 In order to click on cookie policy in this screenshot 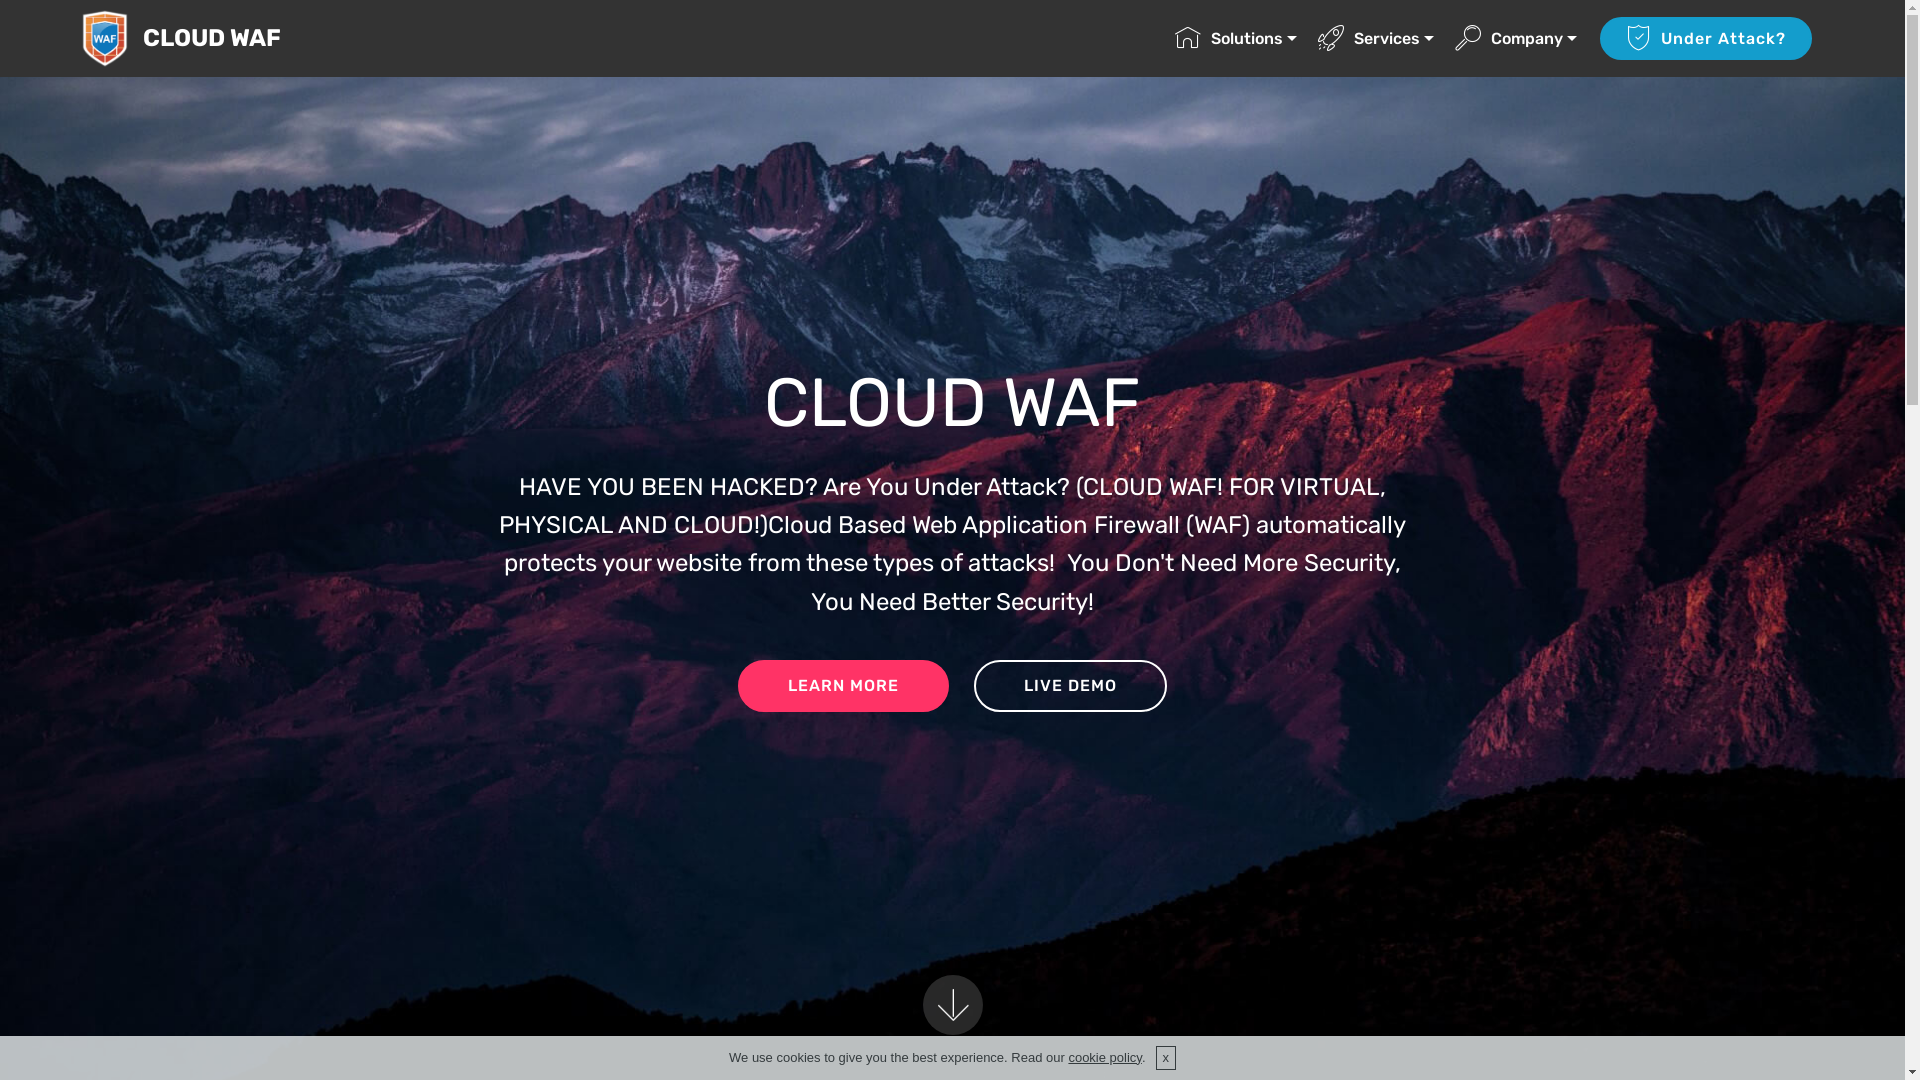, I will do `click(1104, 1058)`.